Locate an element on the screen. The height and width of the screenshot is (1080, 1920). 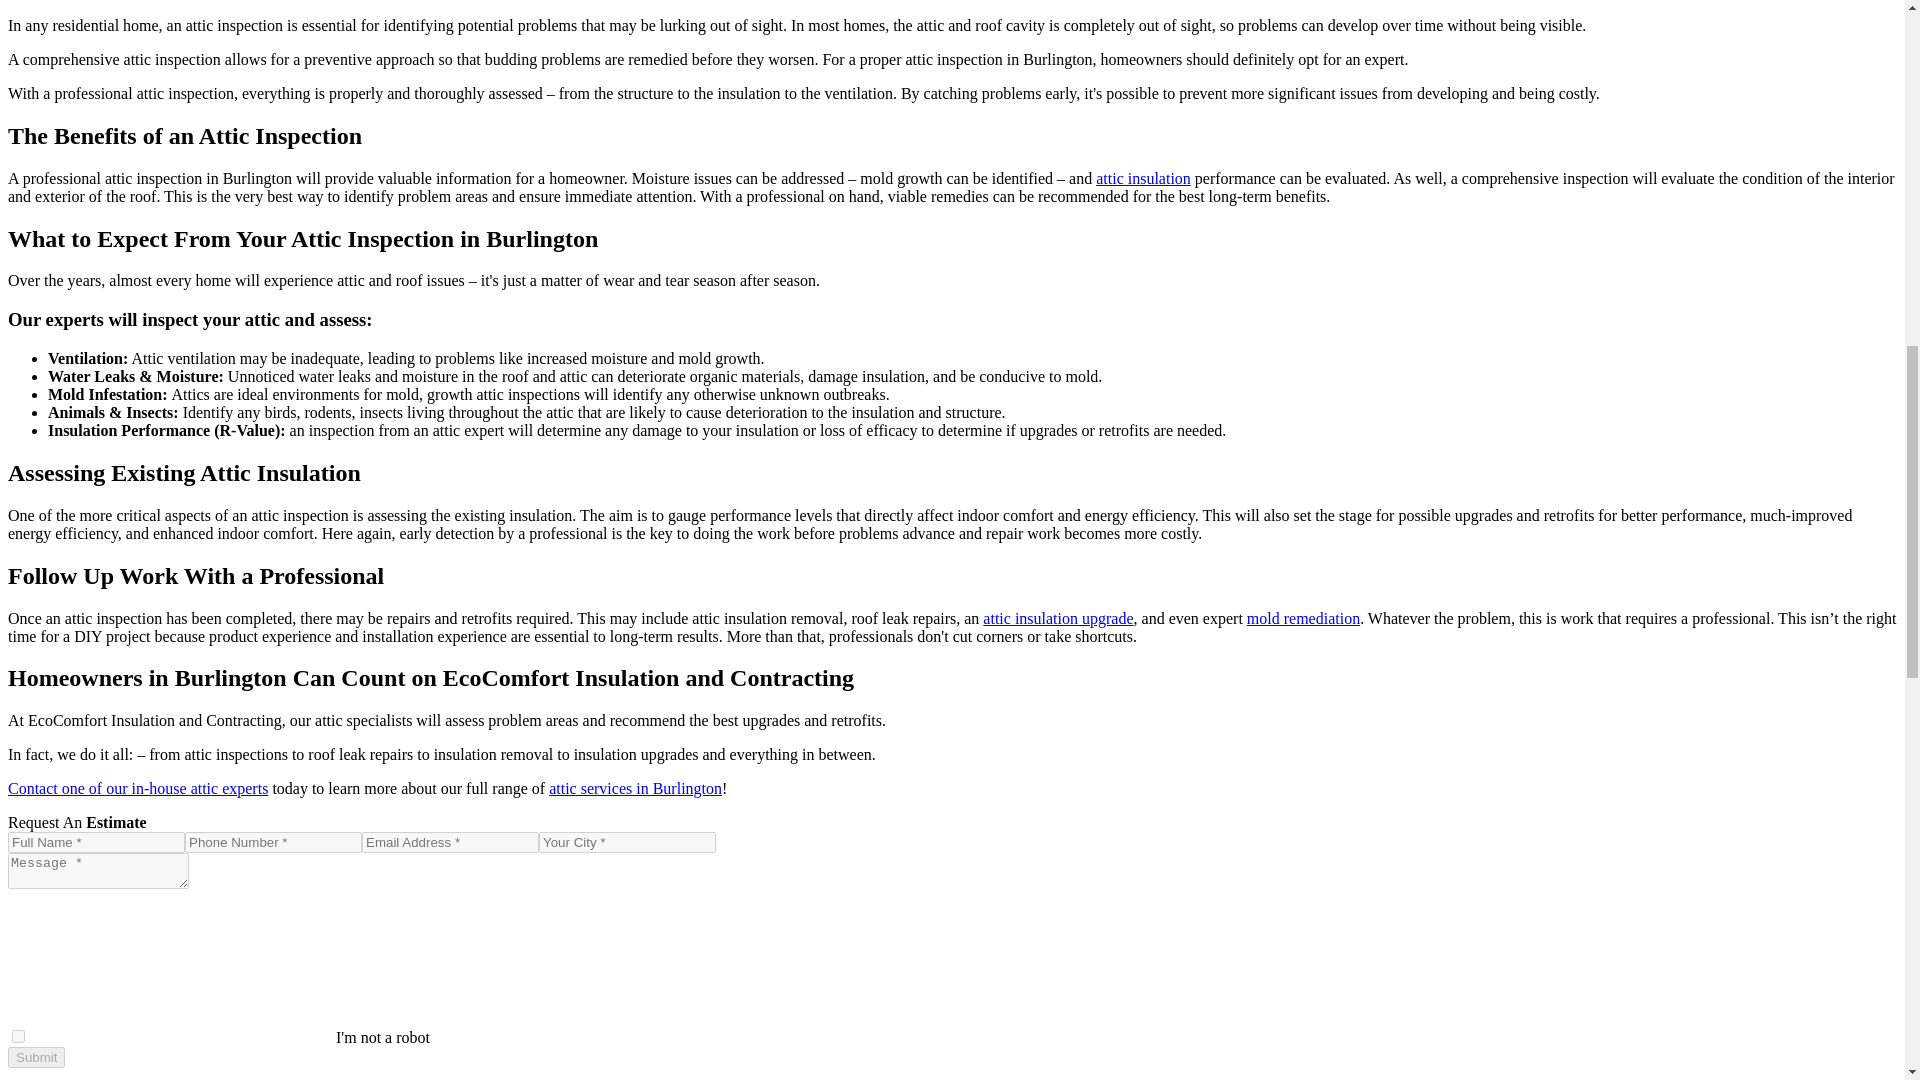
attic insulation is located at coordinates (1143, 178).